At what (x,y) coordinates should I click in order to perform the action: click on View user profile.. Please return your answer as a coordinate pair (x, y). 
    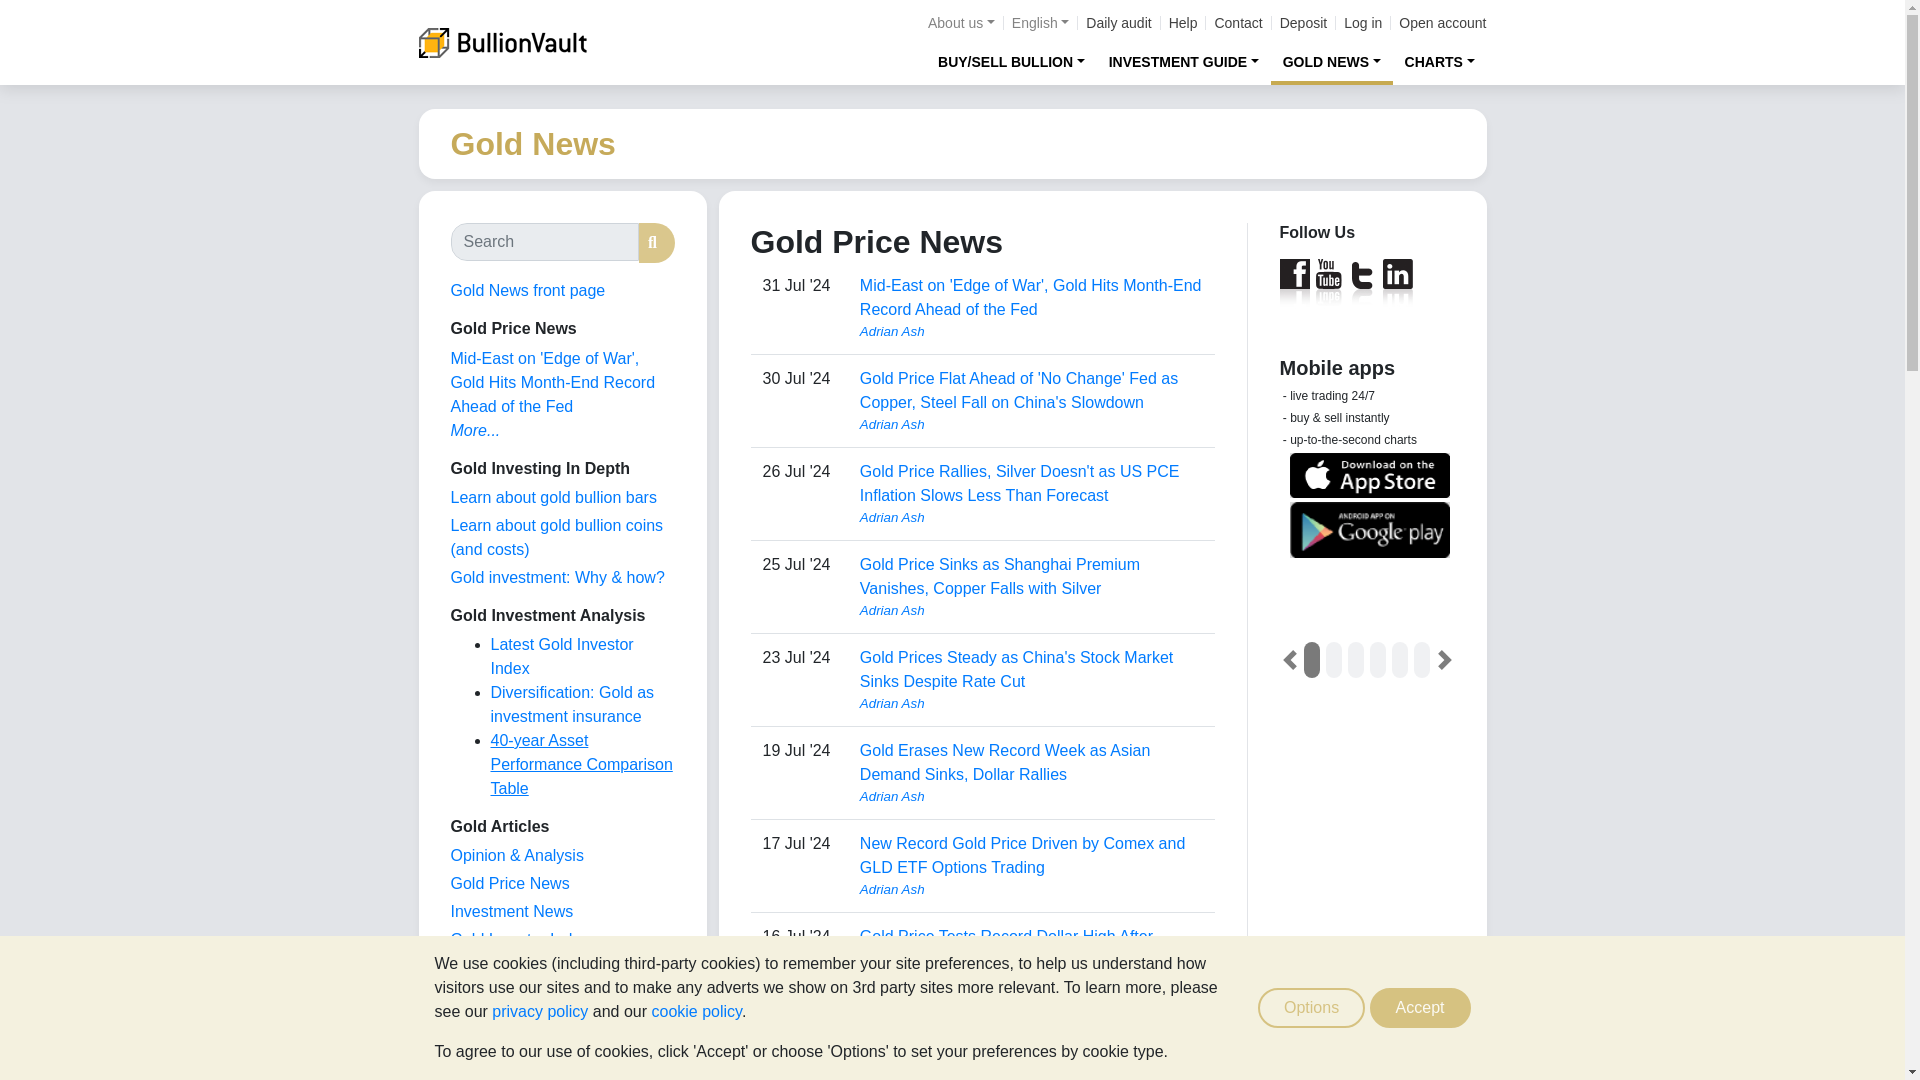
    Looking at the image, I should click on (1032, 796).